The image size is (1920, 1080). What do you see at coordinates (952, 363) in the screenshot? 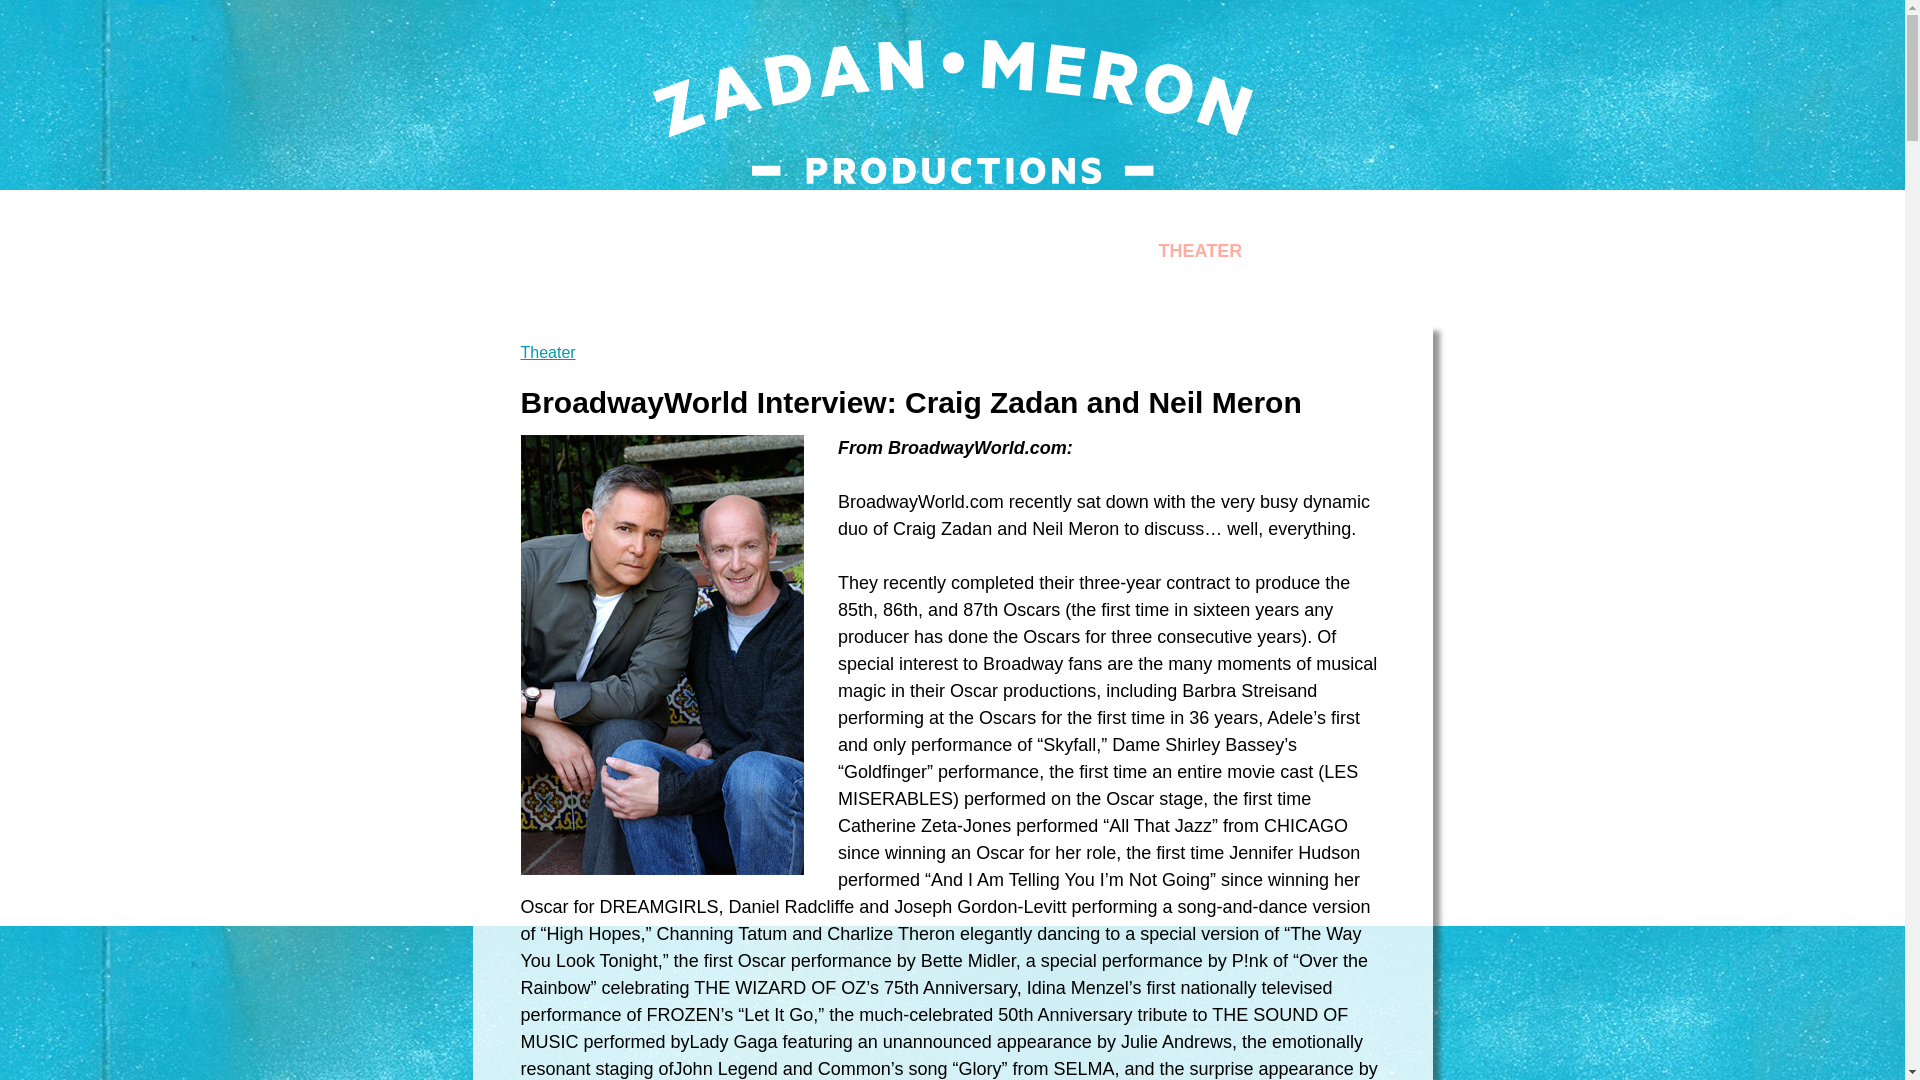
I see `Theater` at bounding box center [952, 363].